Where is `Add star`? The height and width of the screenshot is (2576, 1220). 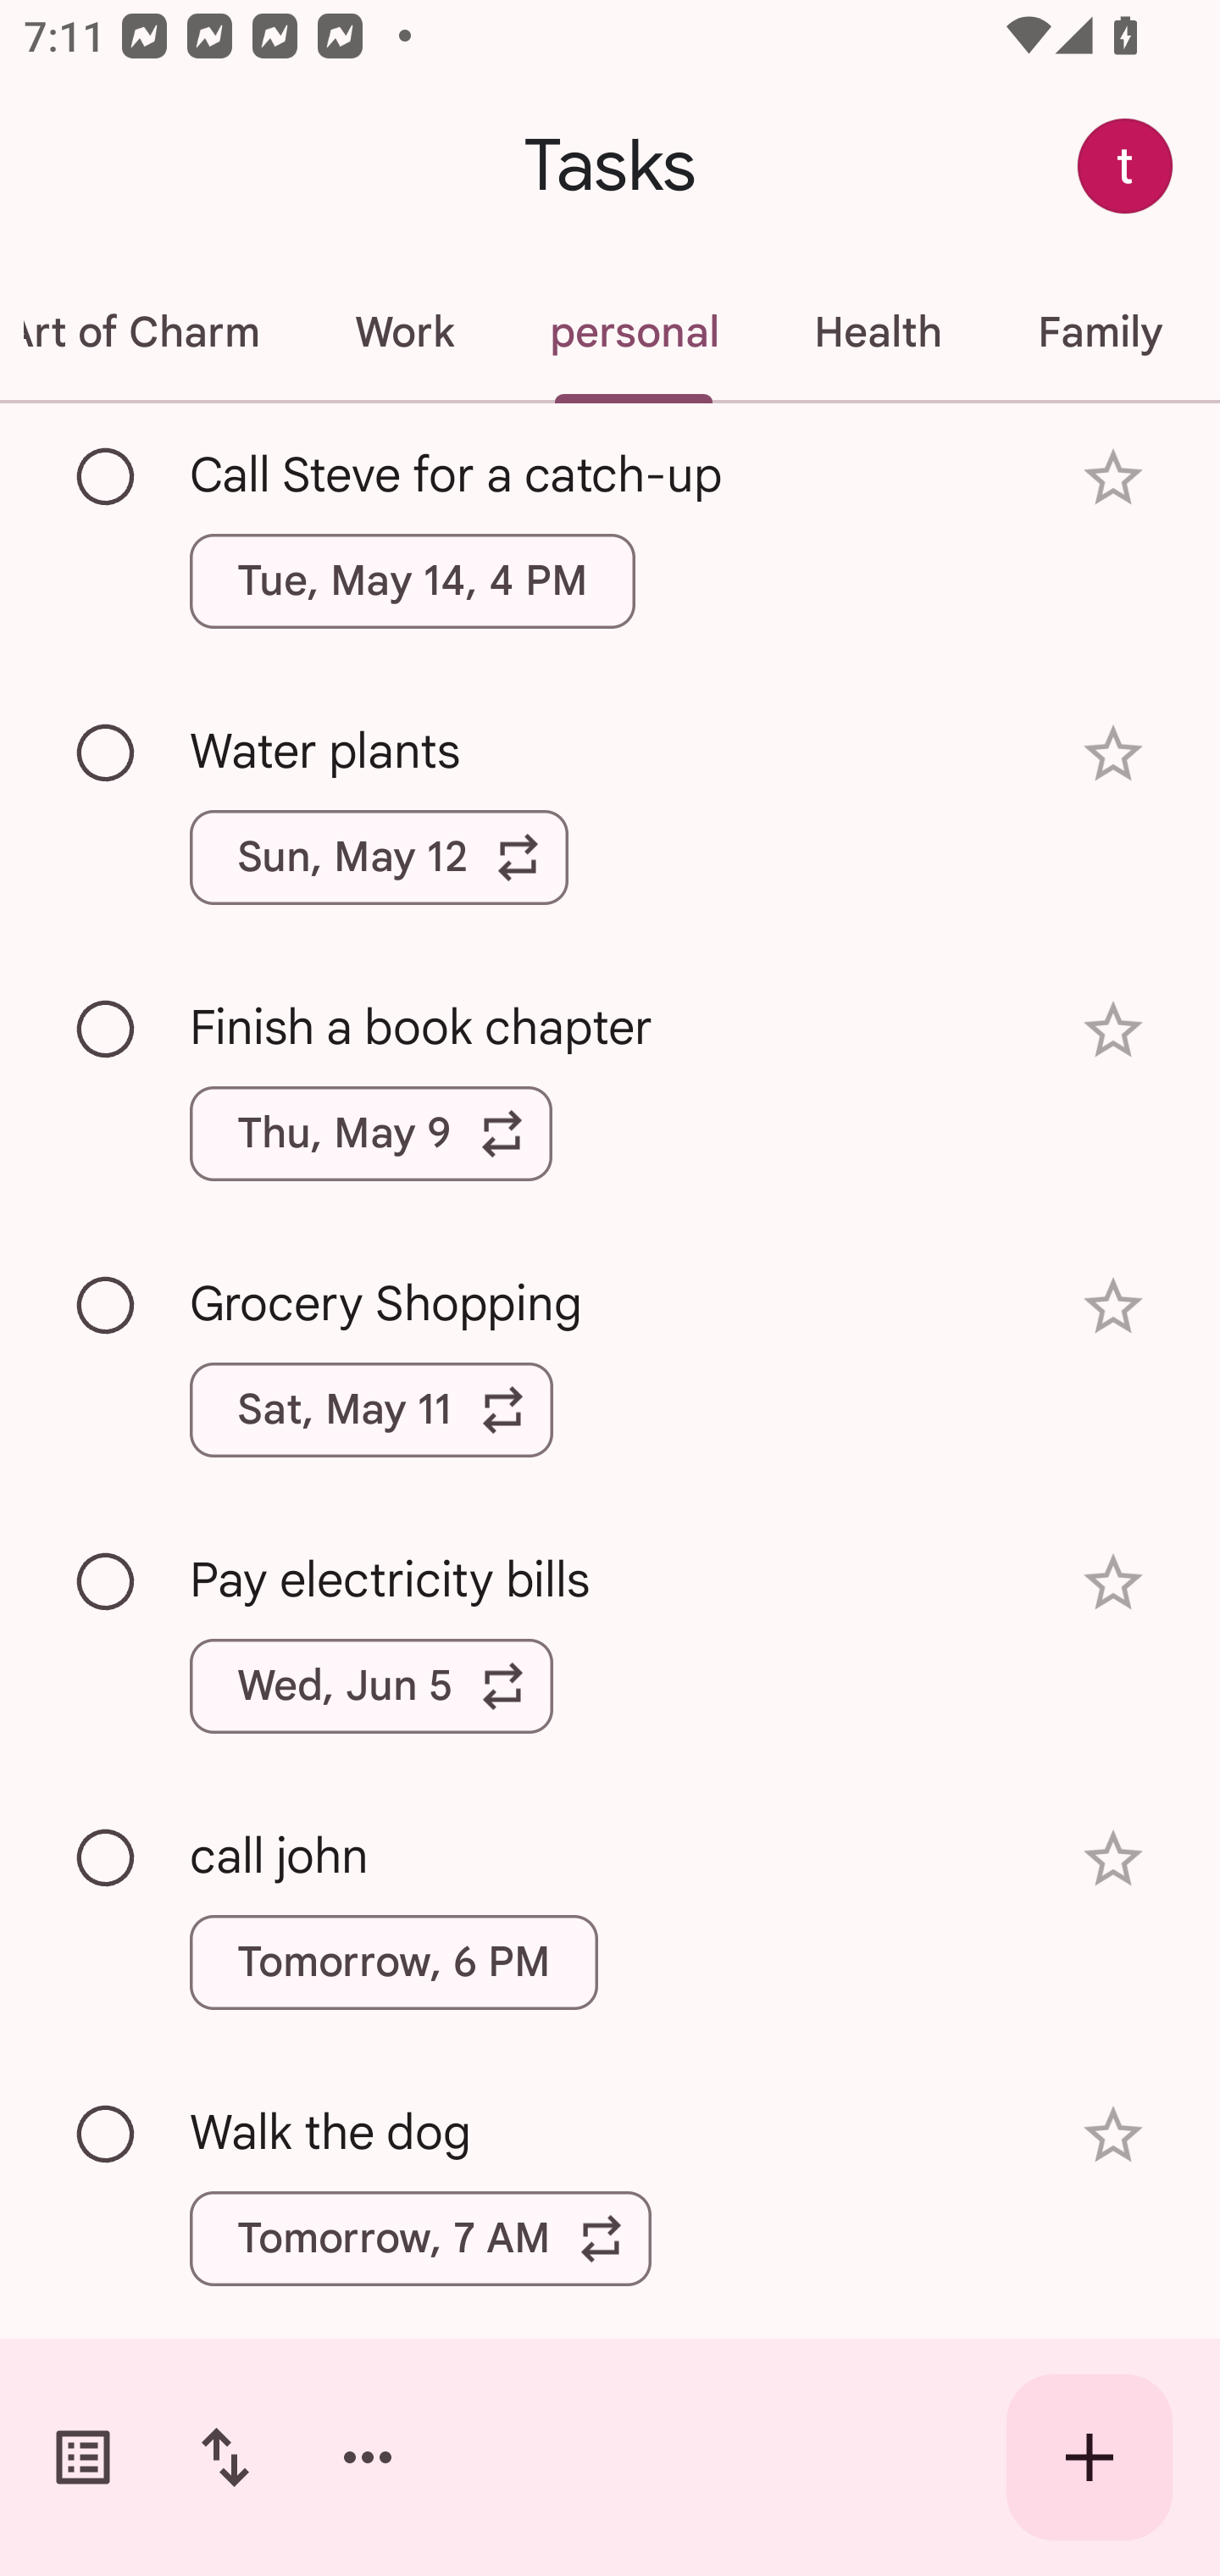 Add star is located at coordinates (1113, 1857).